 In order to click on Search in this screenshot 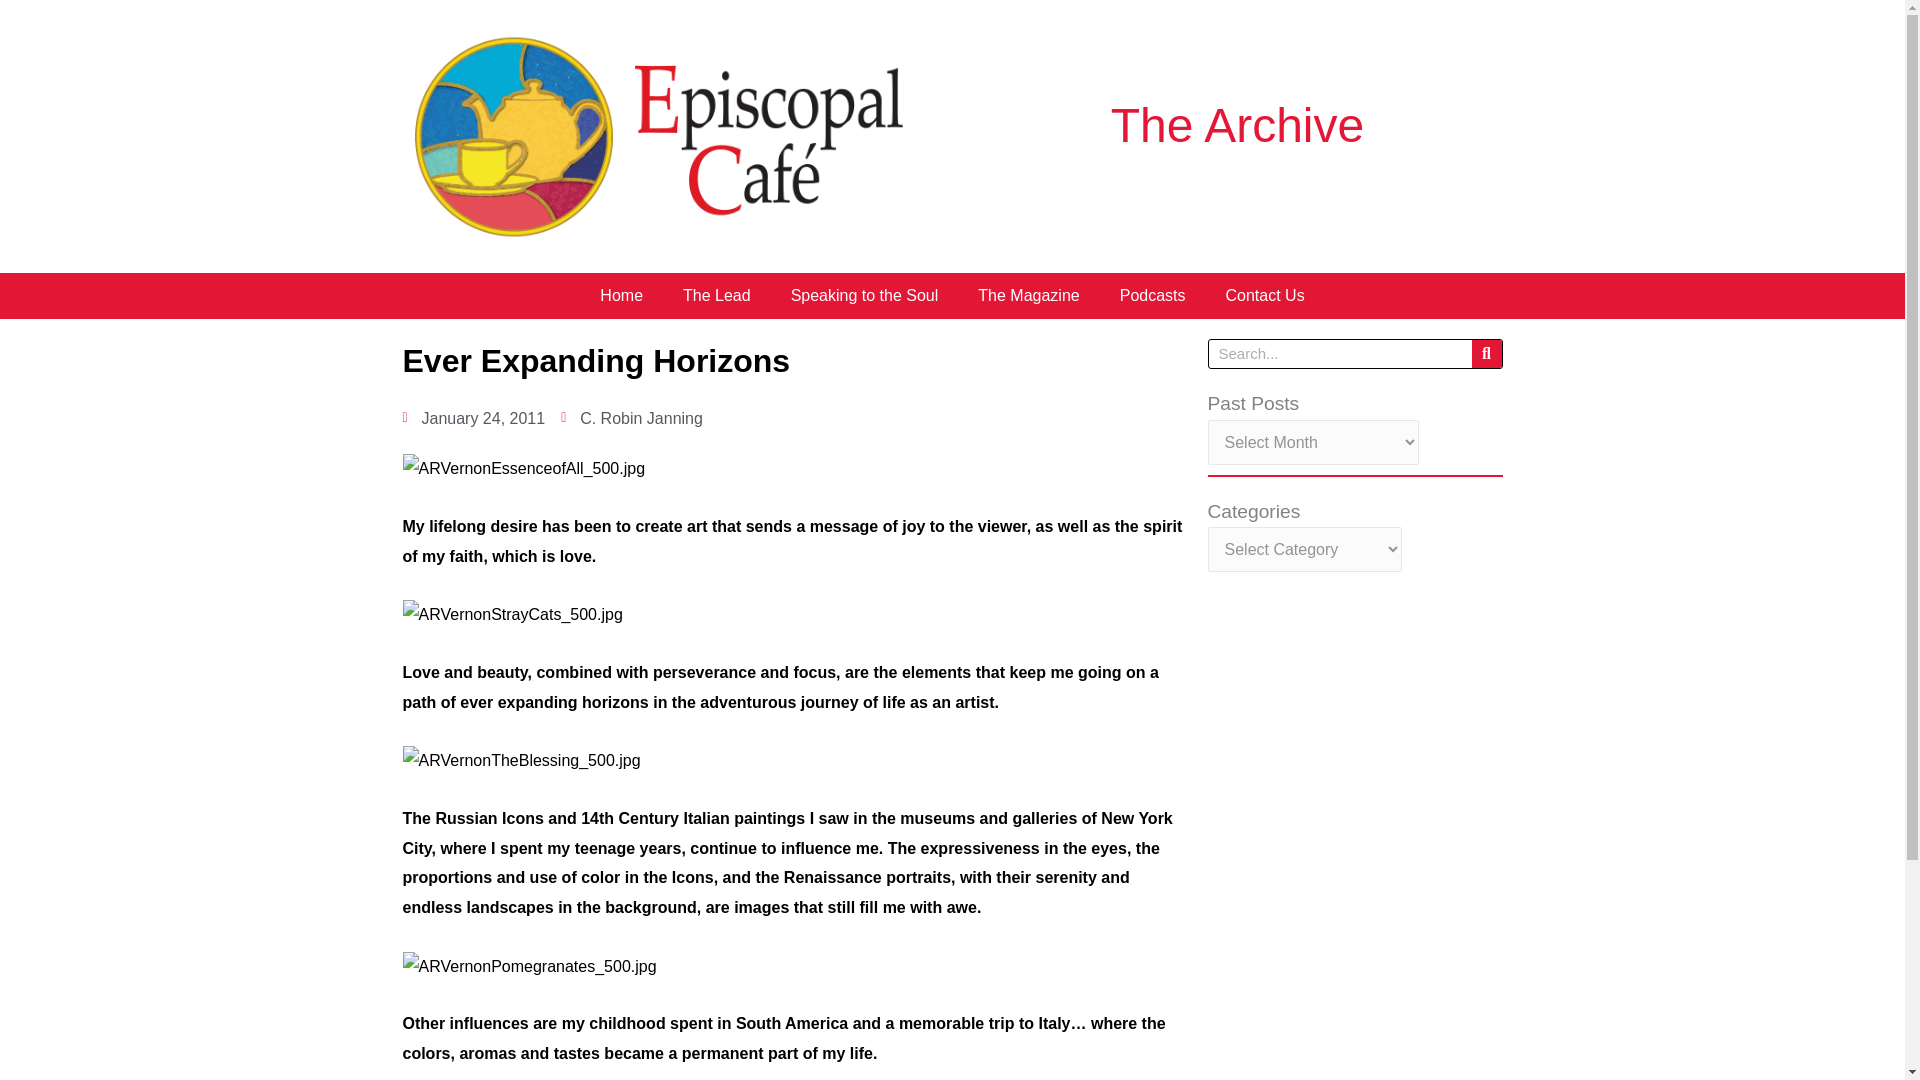, I will do `click(1486, 354)`.